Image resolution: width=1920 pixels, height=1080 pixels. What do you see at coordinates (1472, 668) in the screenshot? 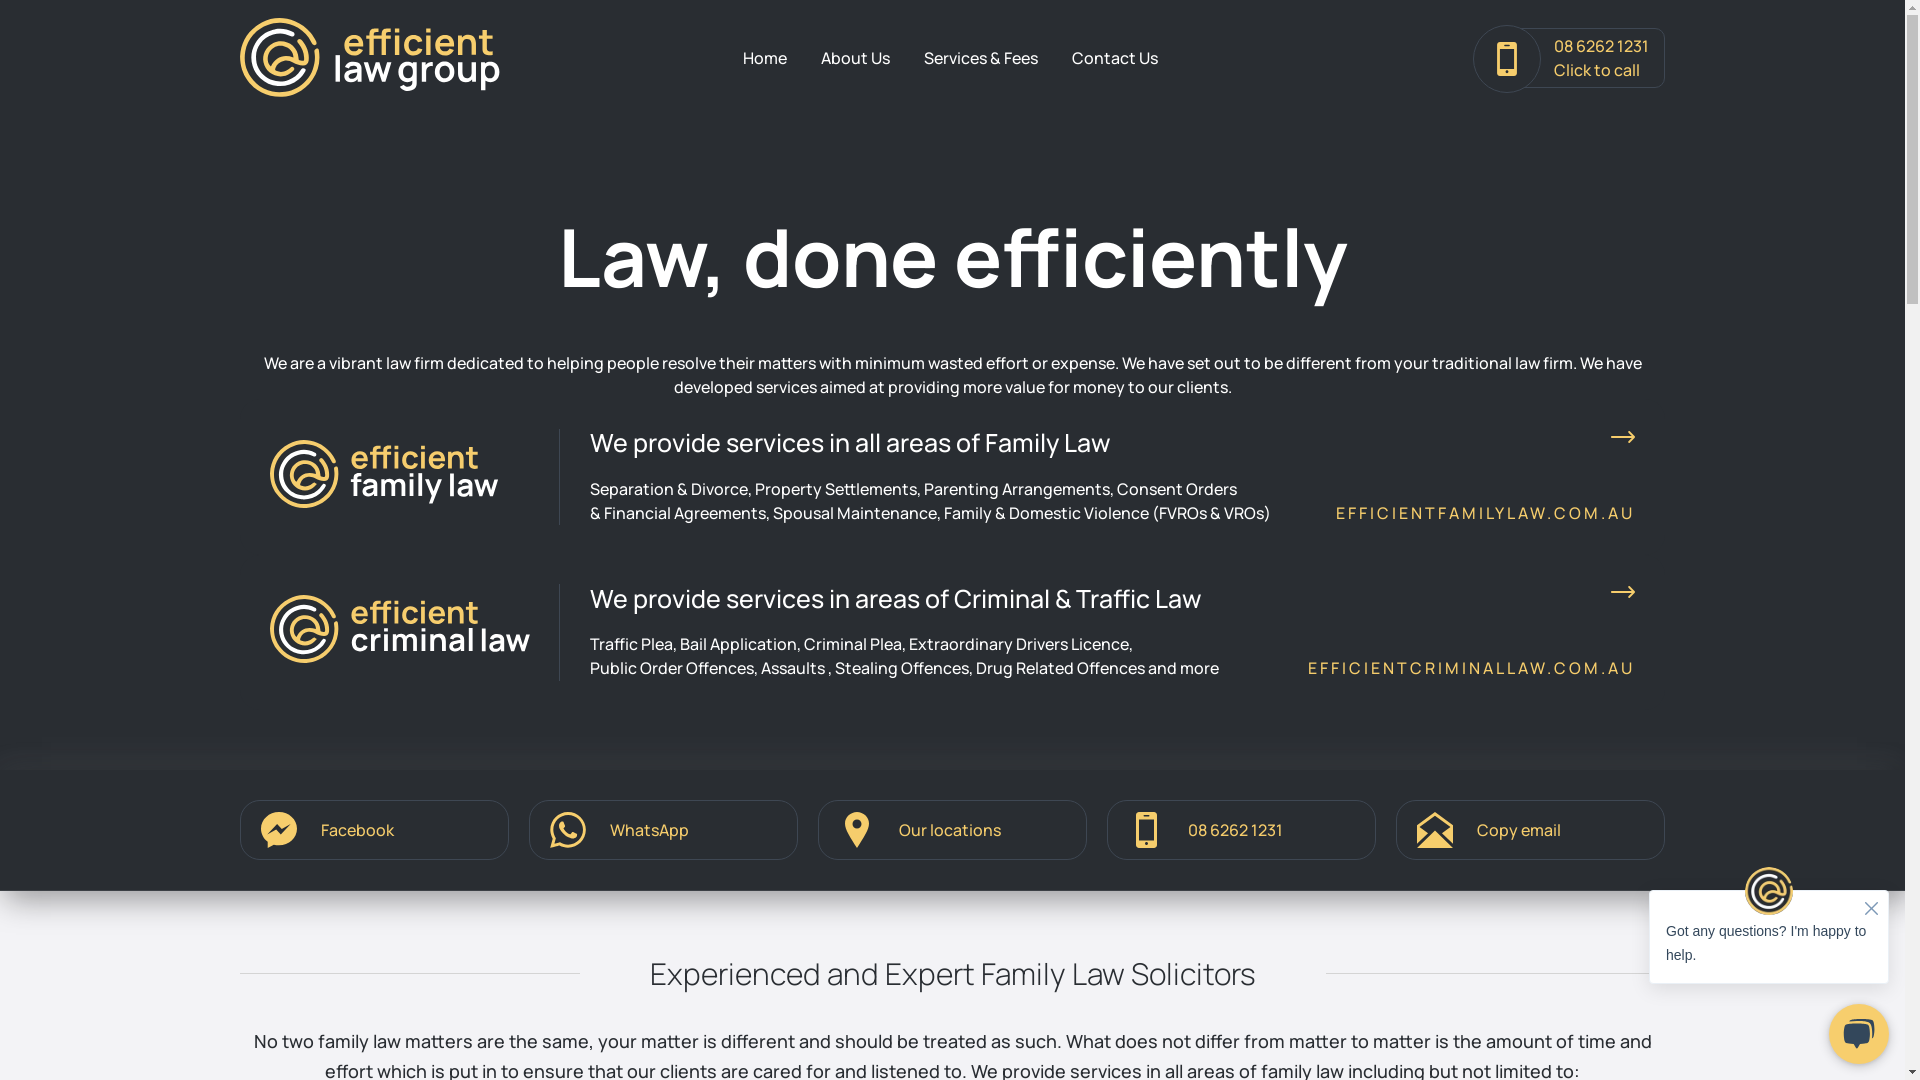
I see `EFFICIENTCRIMINALLAW.COM.AU` at bounding box center [1472, 668].